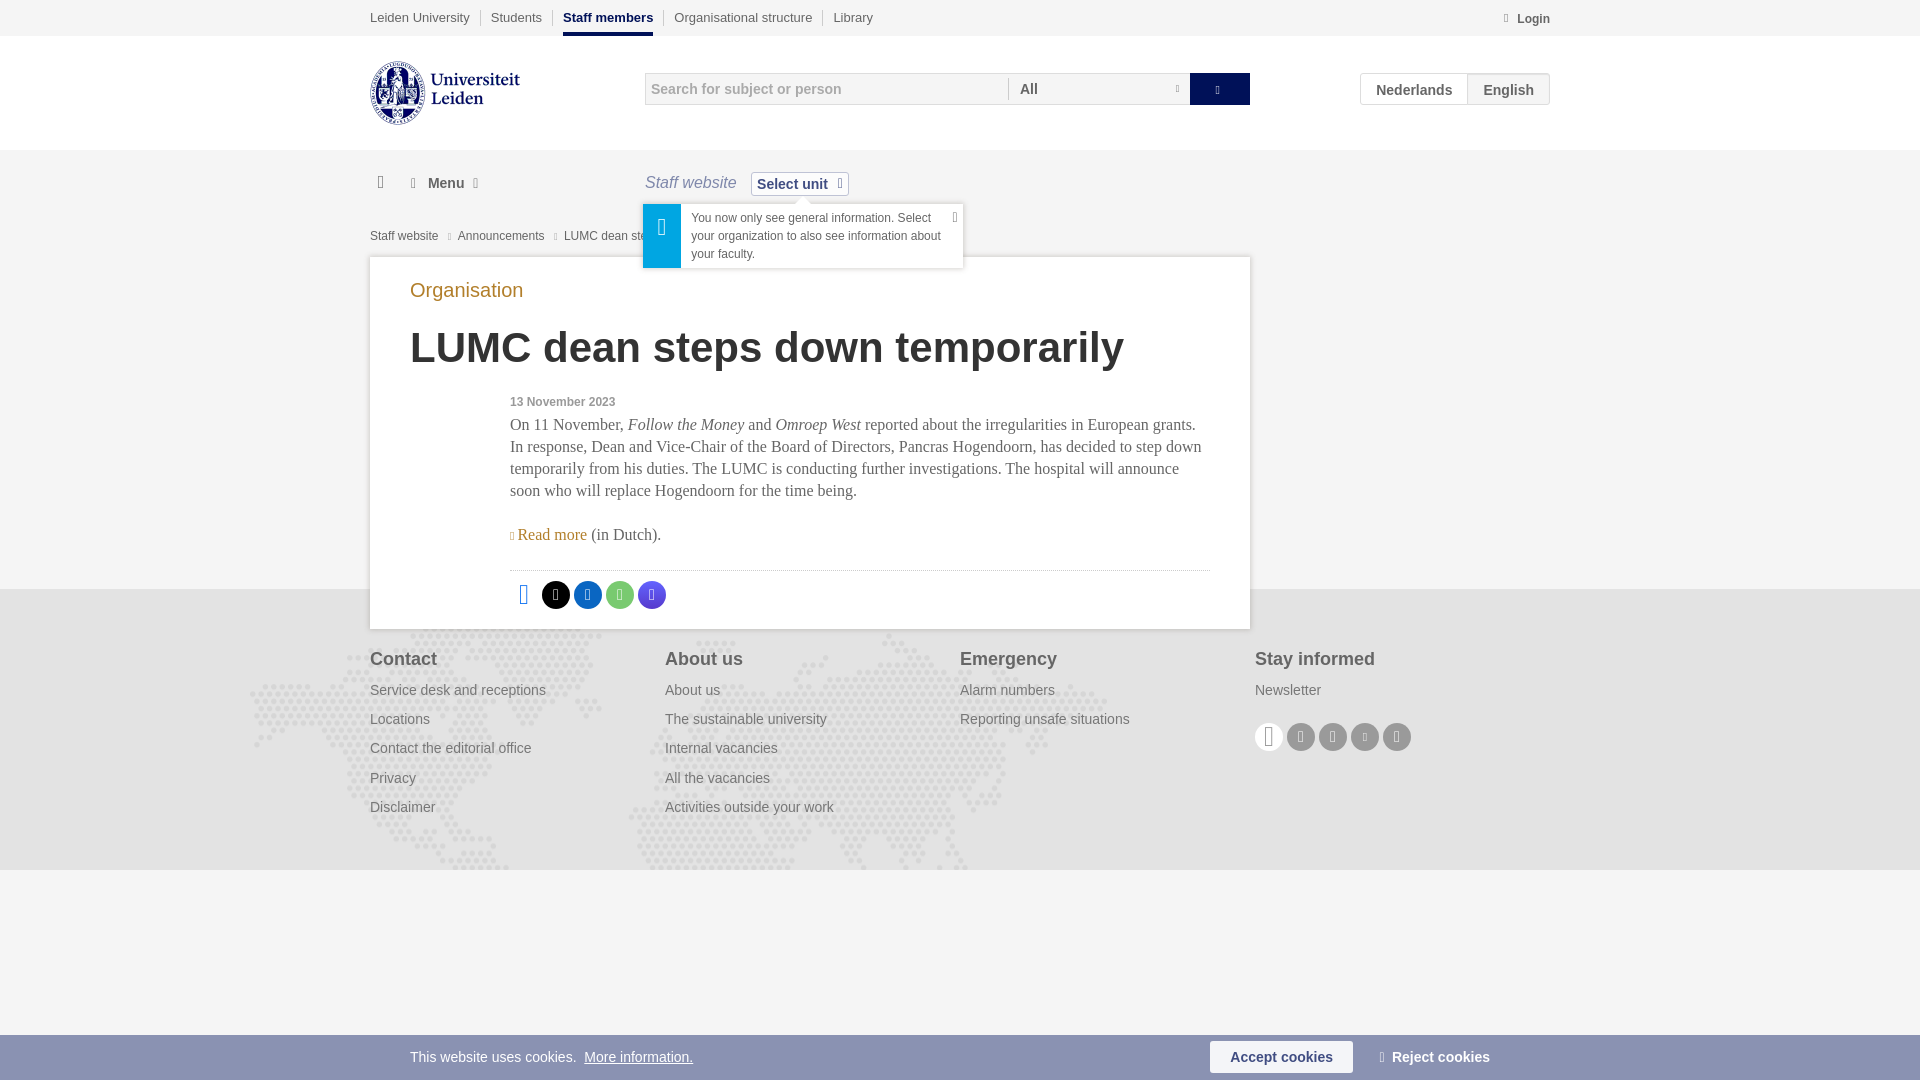 The height and width of the screenshot is (1080, 1920). Describe the element at coordinates (1099, 88) in the screenshot. I see `All` at that location.